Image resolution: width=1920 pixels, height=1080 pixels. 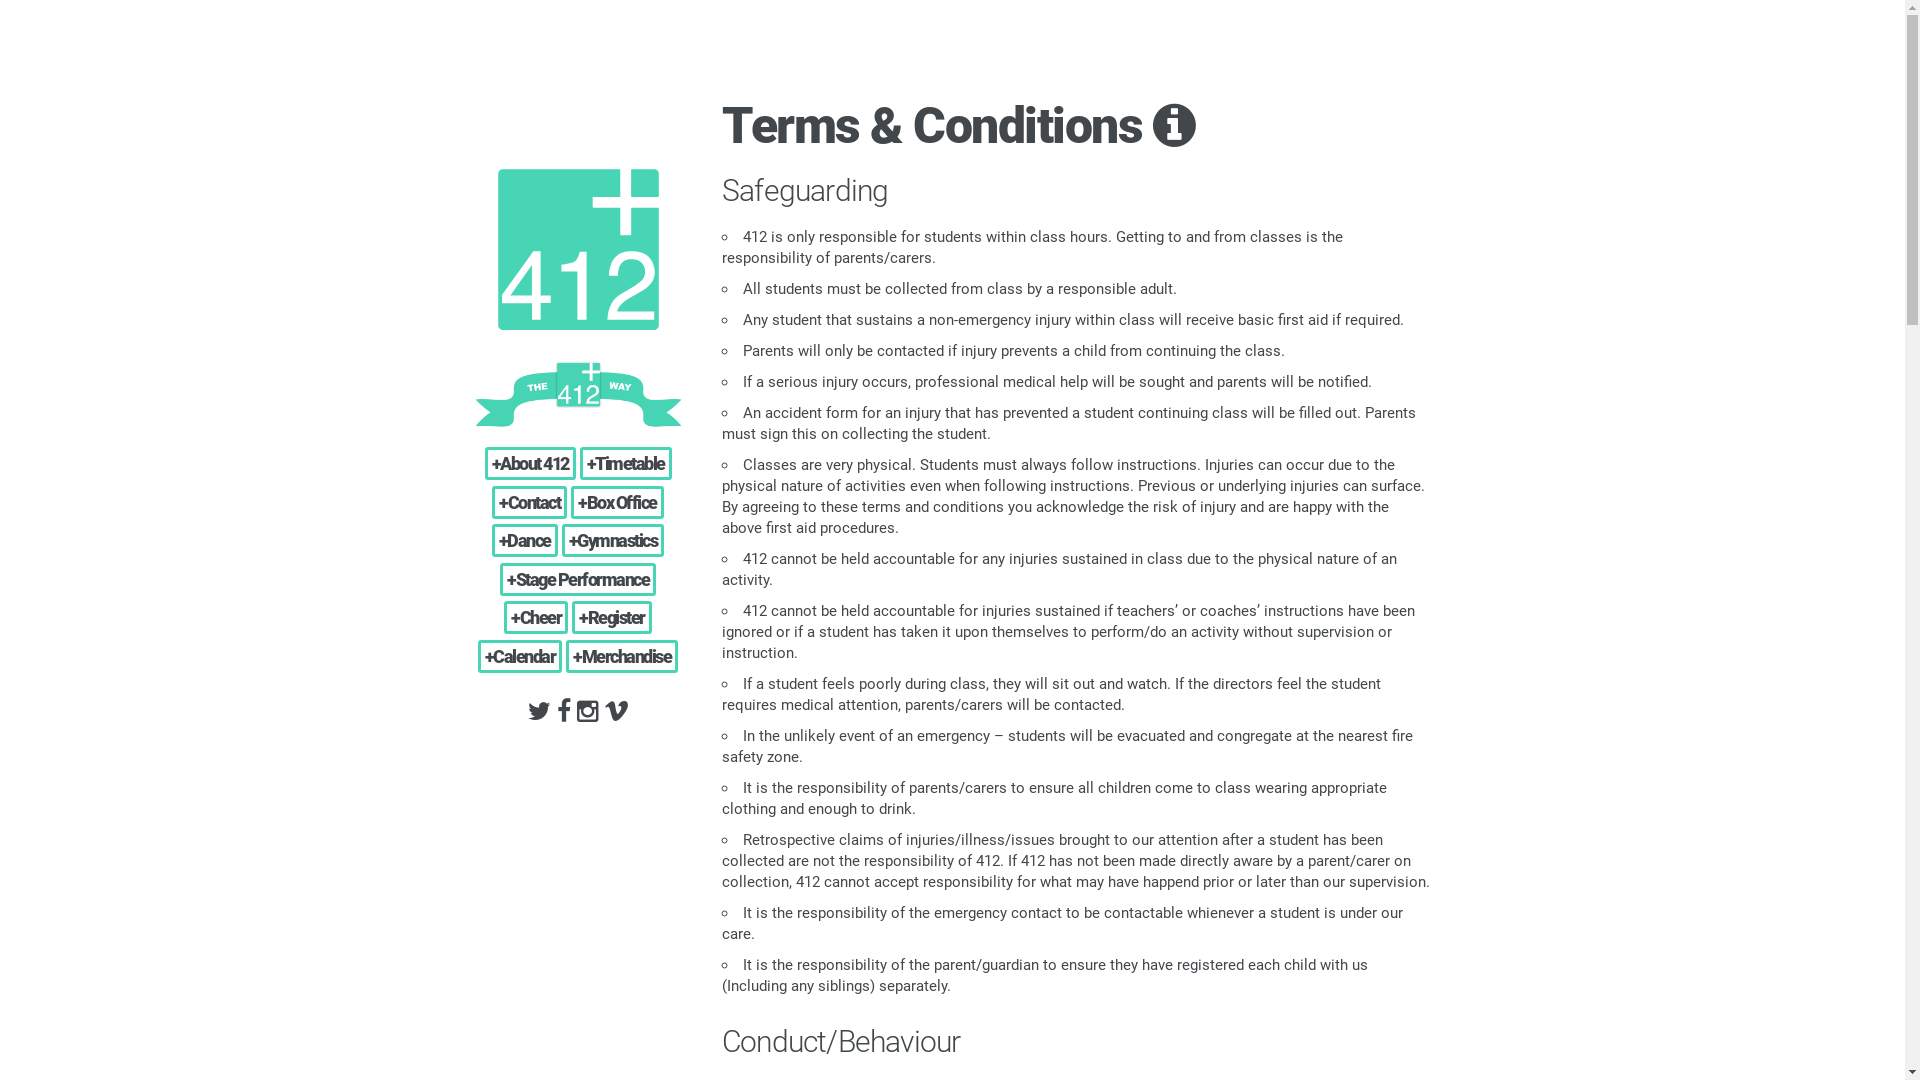 What do you see at coordinates (536, 618) in the screenshot?
I see `+Cheer` at bounding box center [536, 618].